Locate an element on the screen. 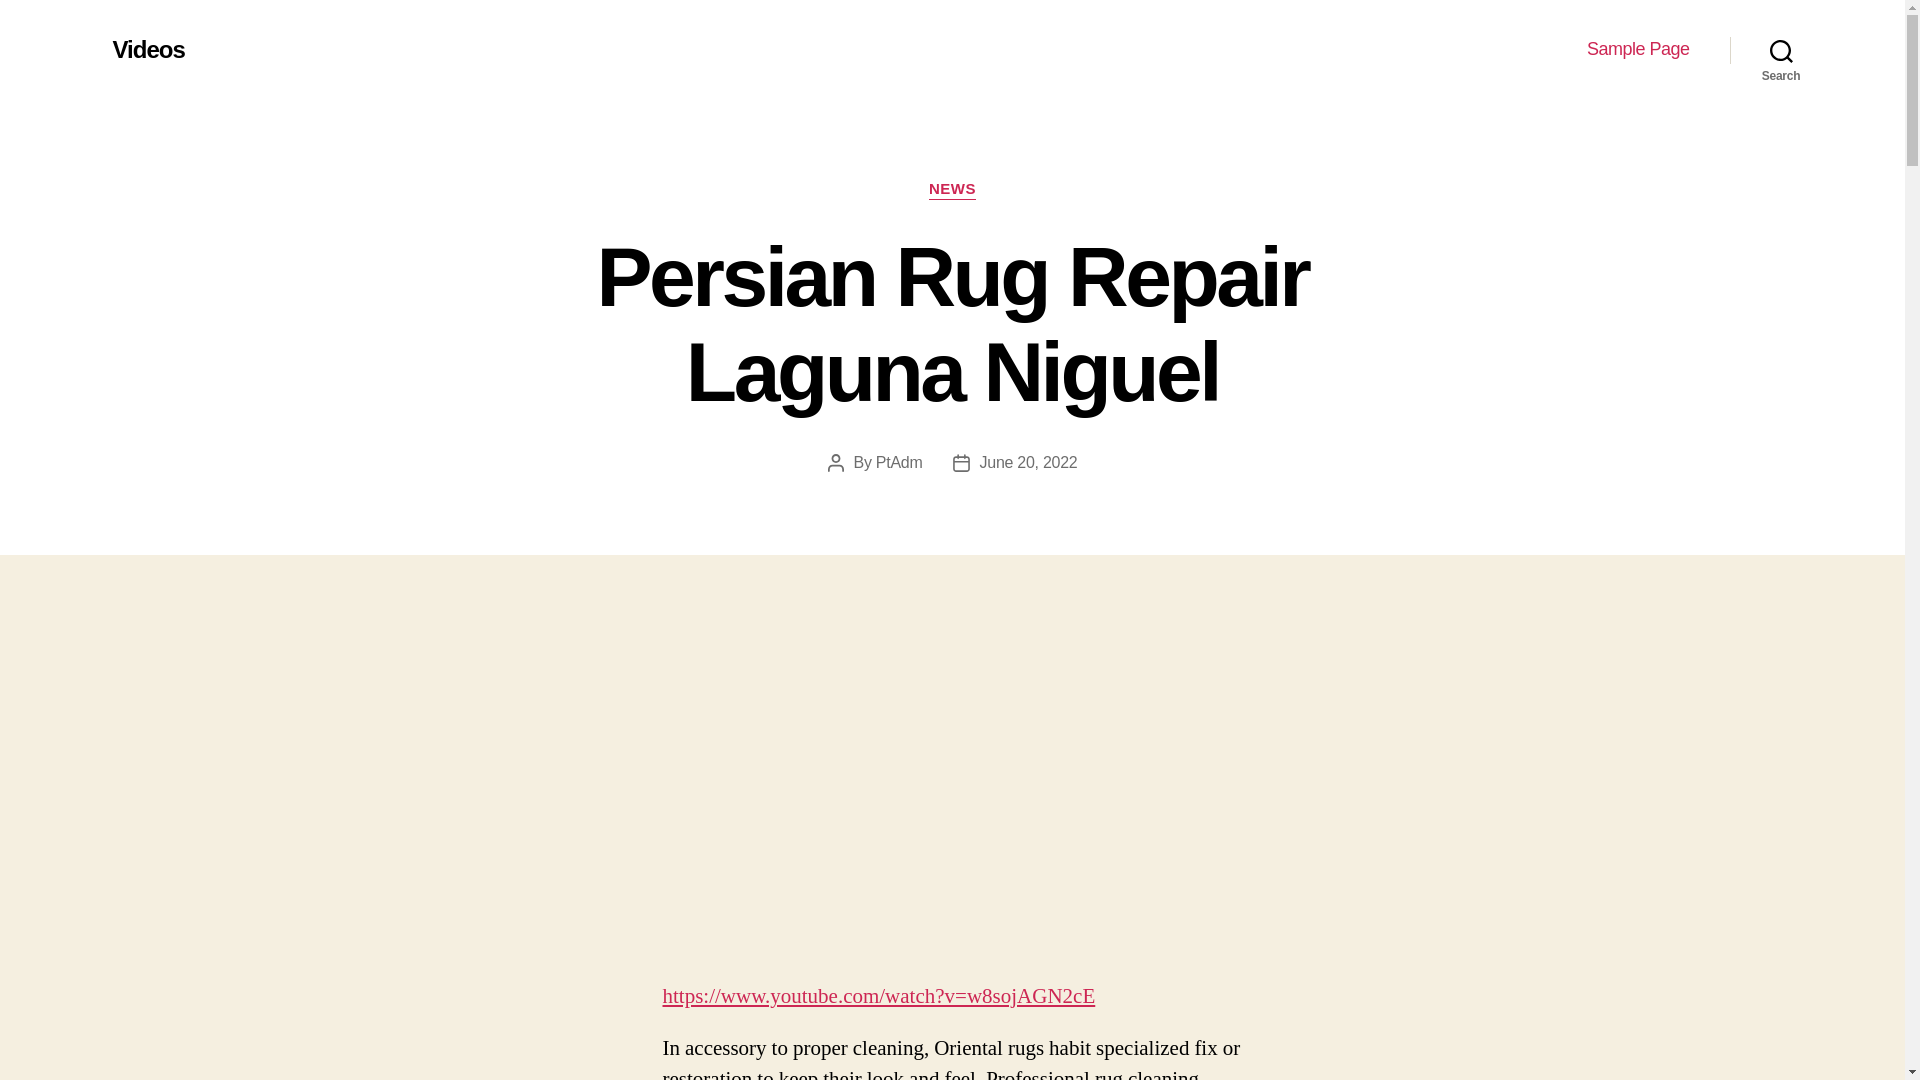  June 20, 2022 is located at coordinates (1028, 462).